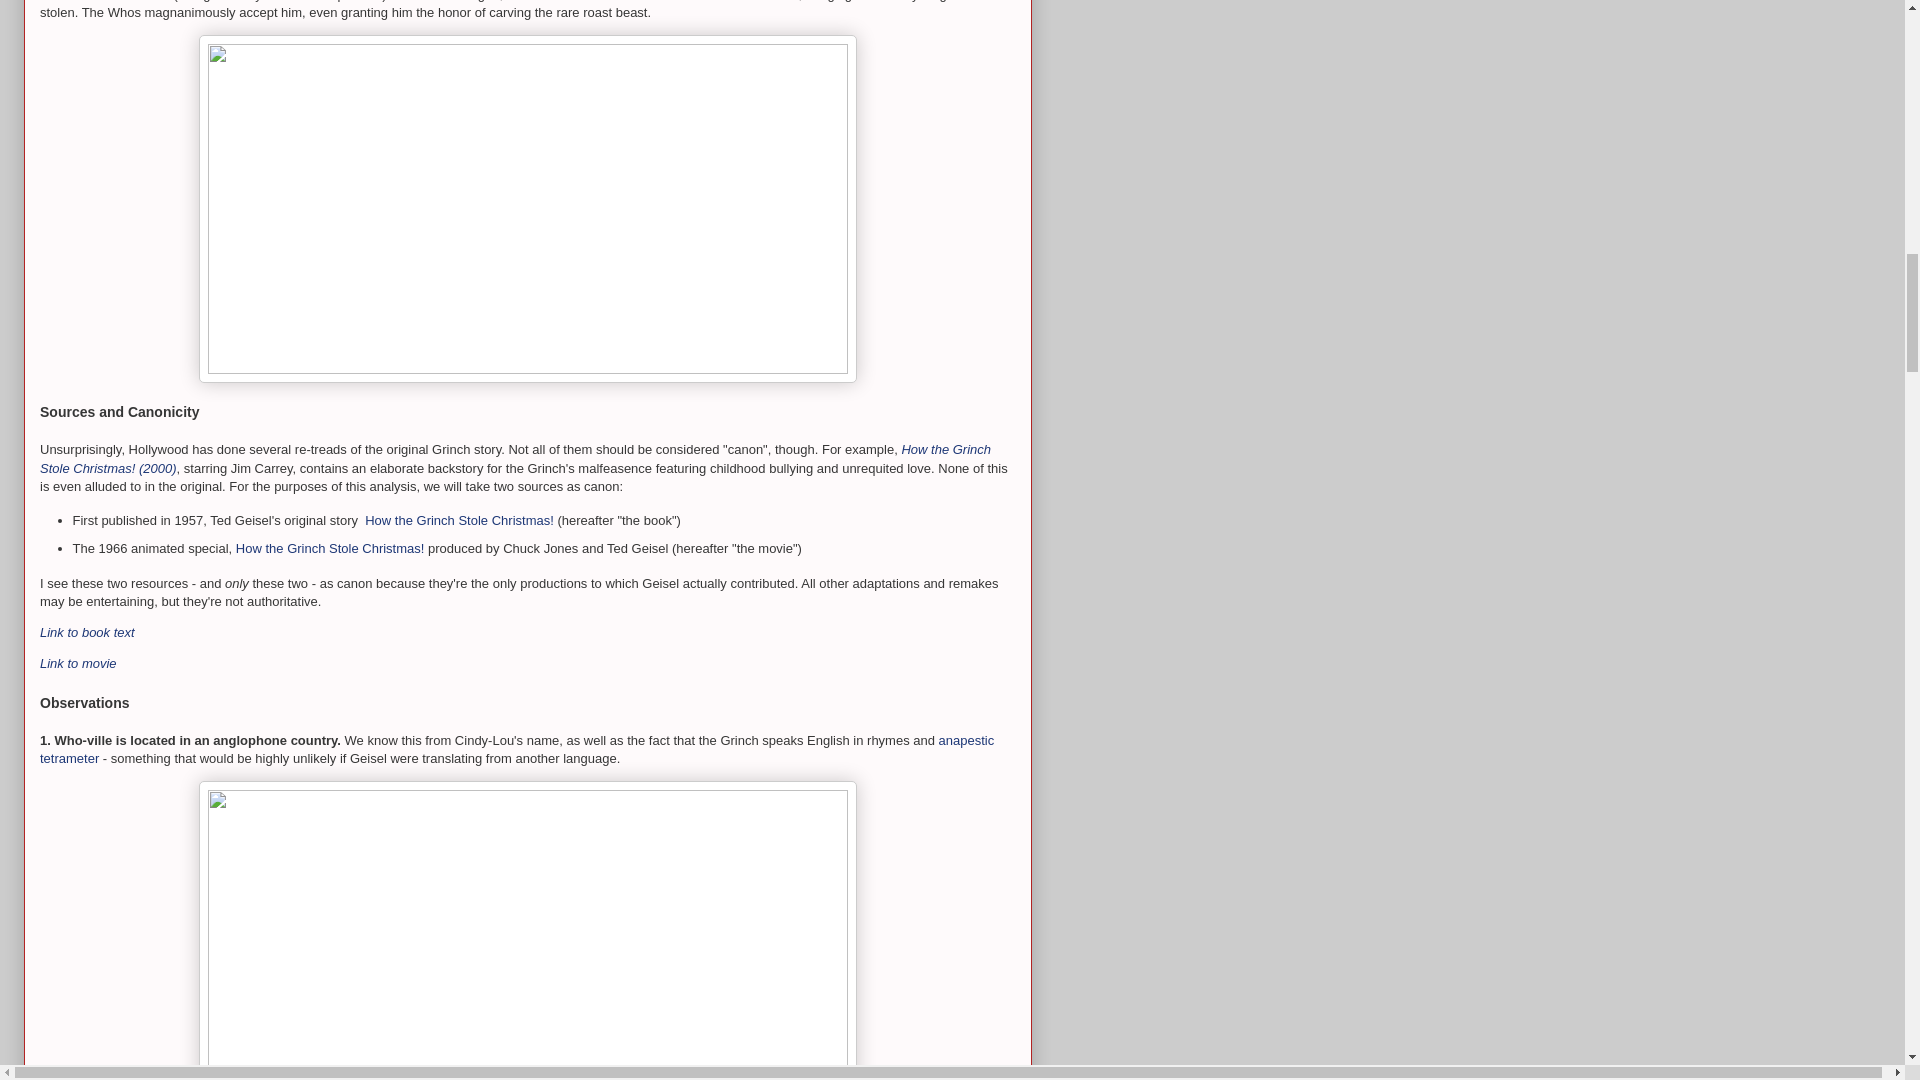  What do you see at coordinates (330, 548) in the screenshot?
I see `How the Grinch Stole Christmas!` at bounding box center [330, 548].